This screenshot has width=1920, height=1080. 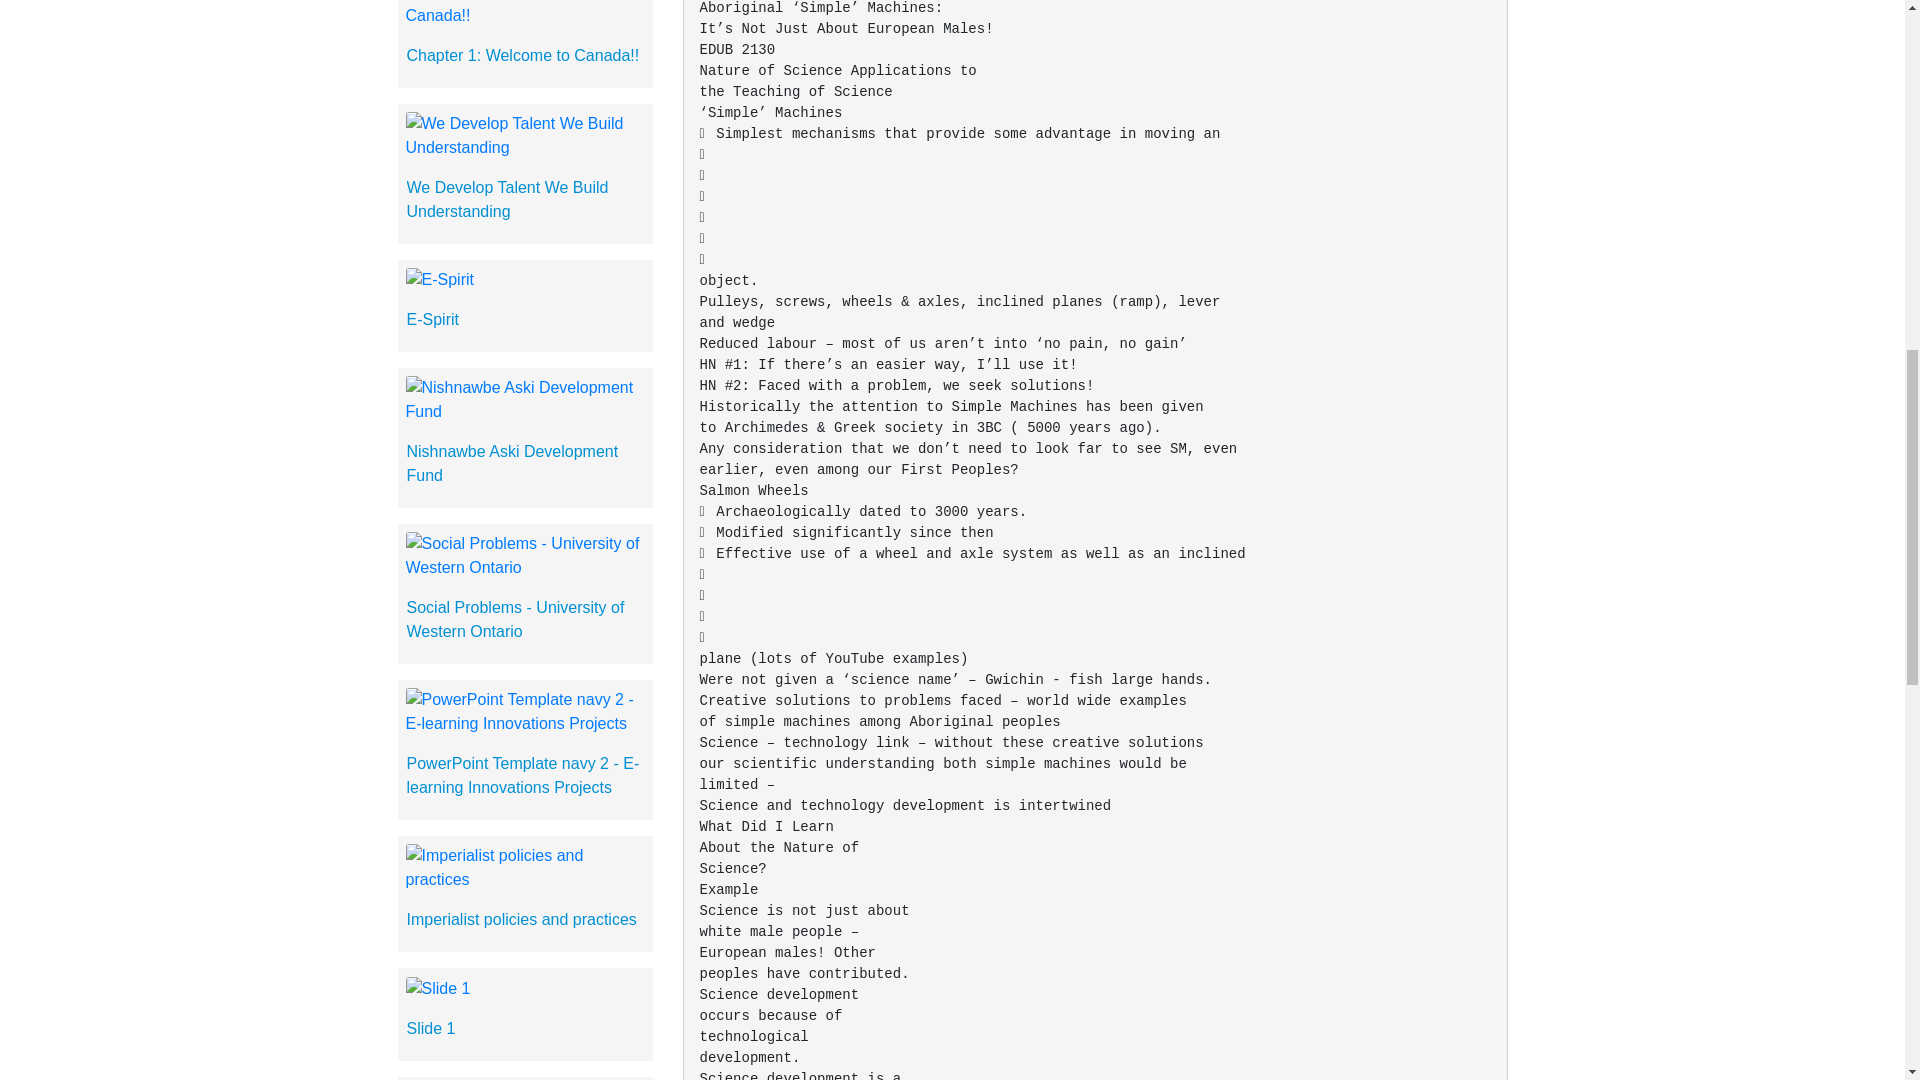 I want to click on Social Problems - University of Western Ontario, so click(x=514, y=620).